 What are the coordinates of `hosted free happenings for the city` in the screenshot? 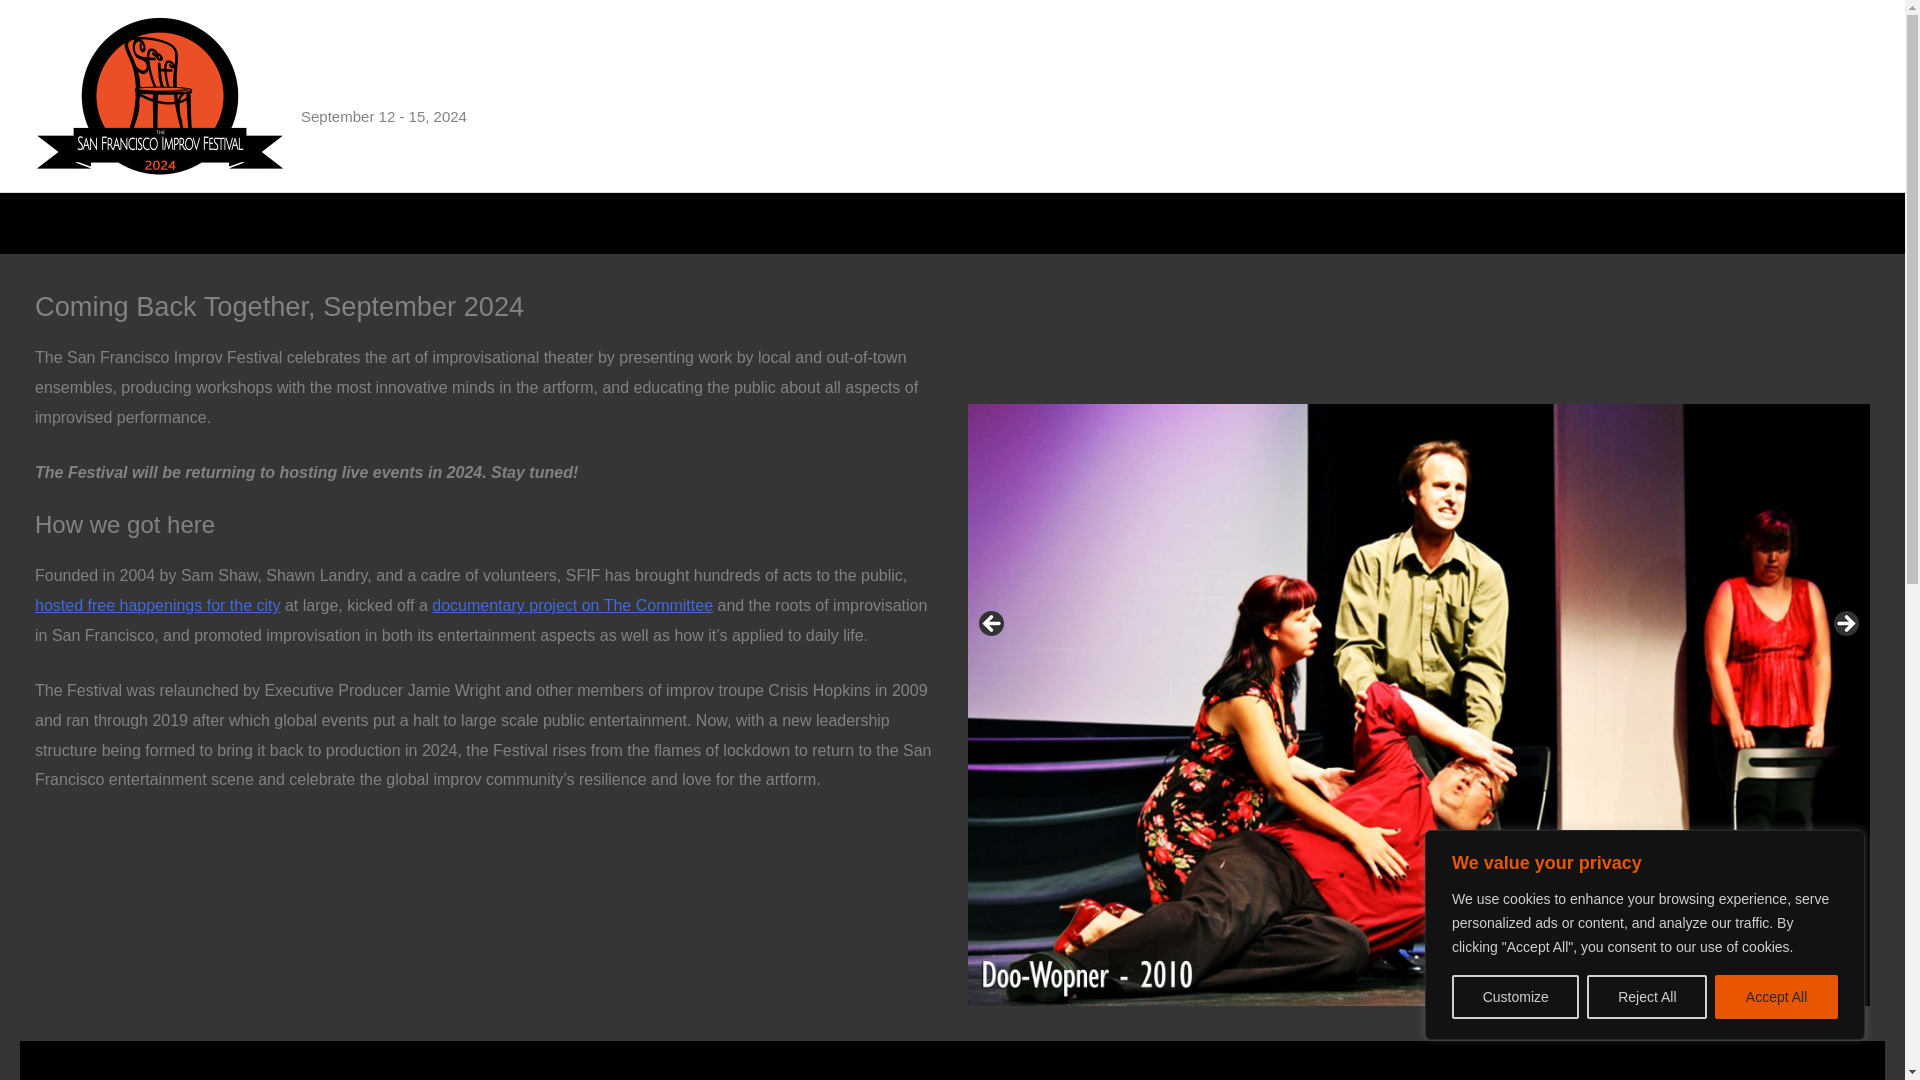 It's located at (157, 606).